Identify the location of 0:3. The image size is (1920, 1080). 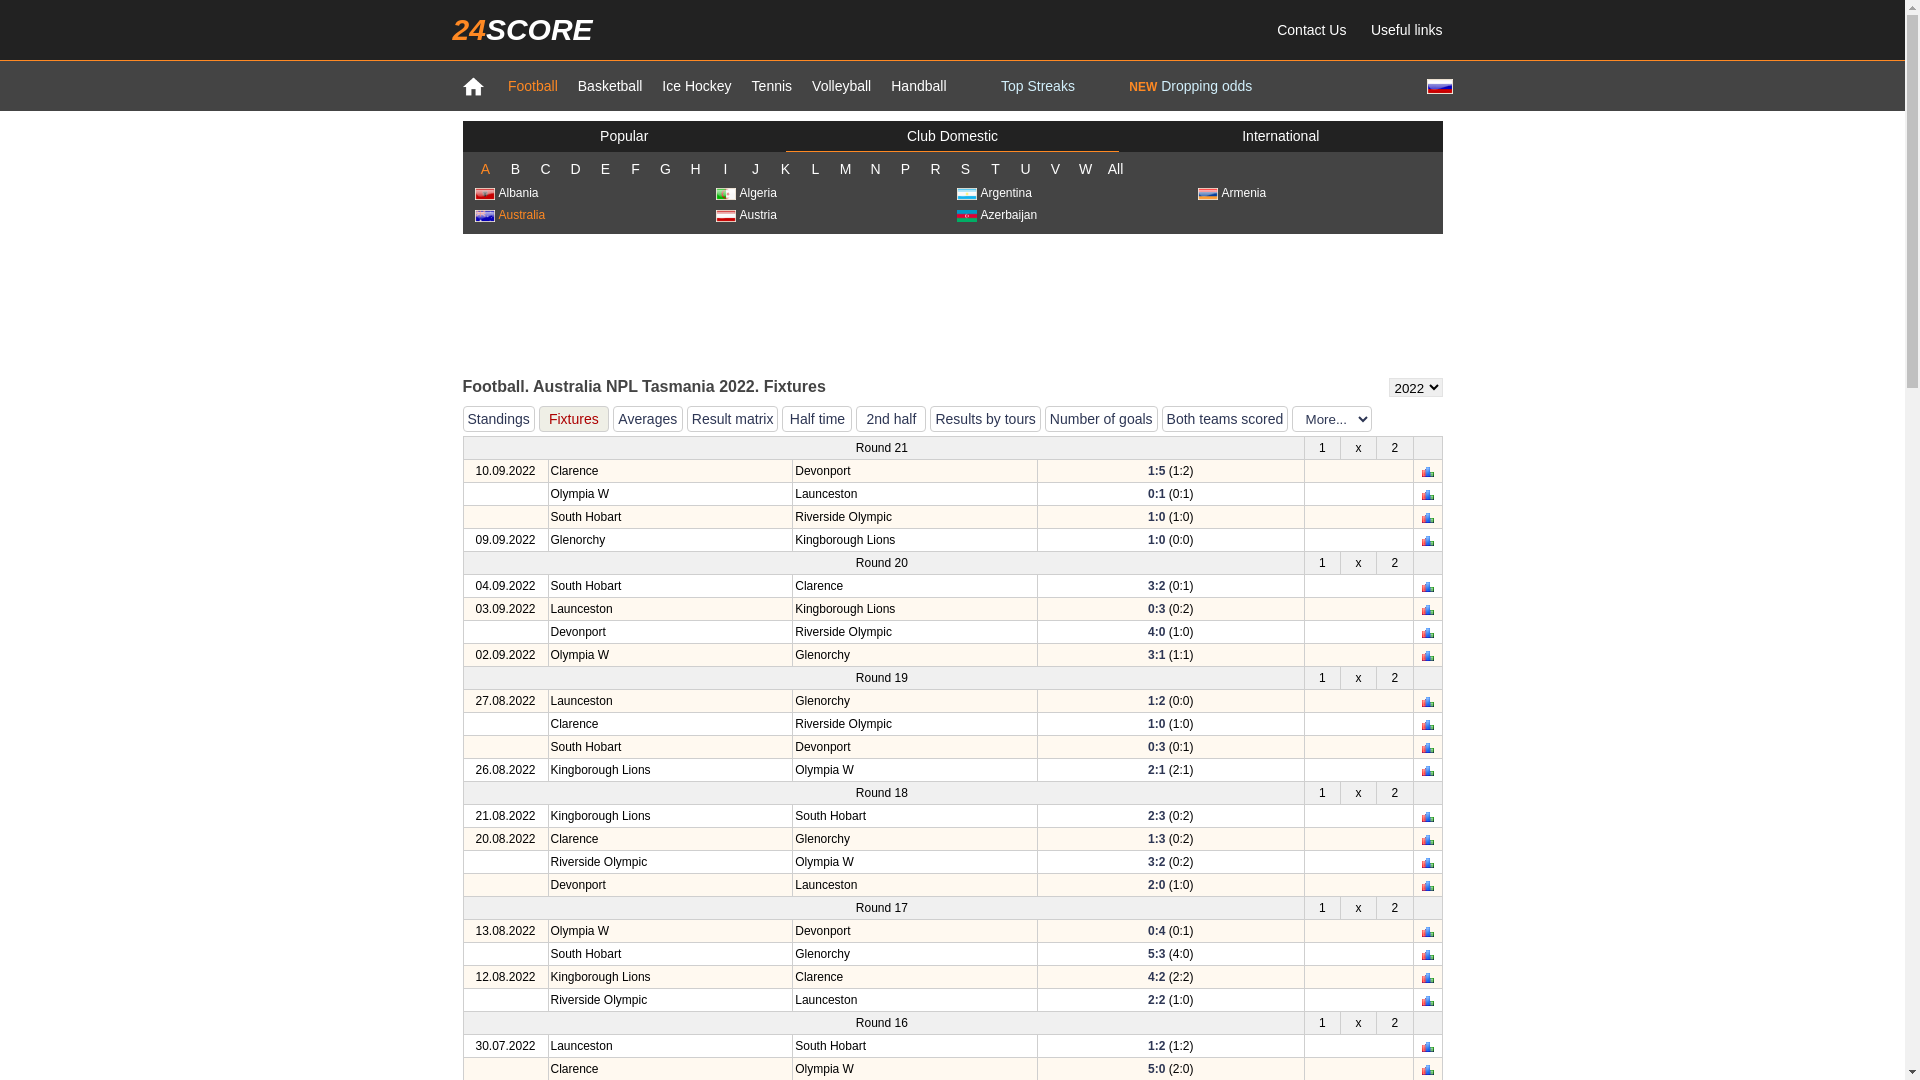
(1156, 609).